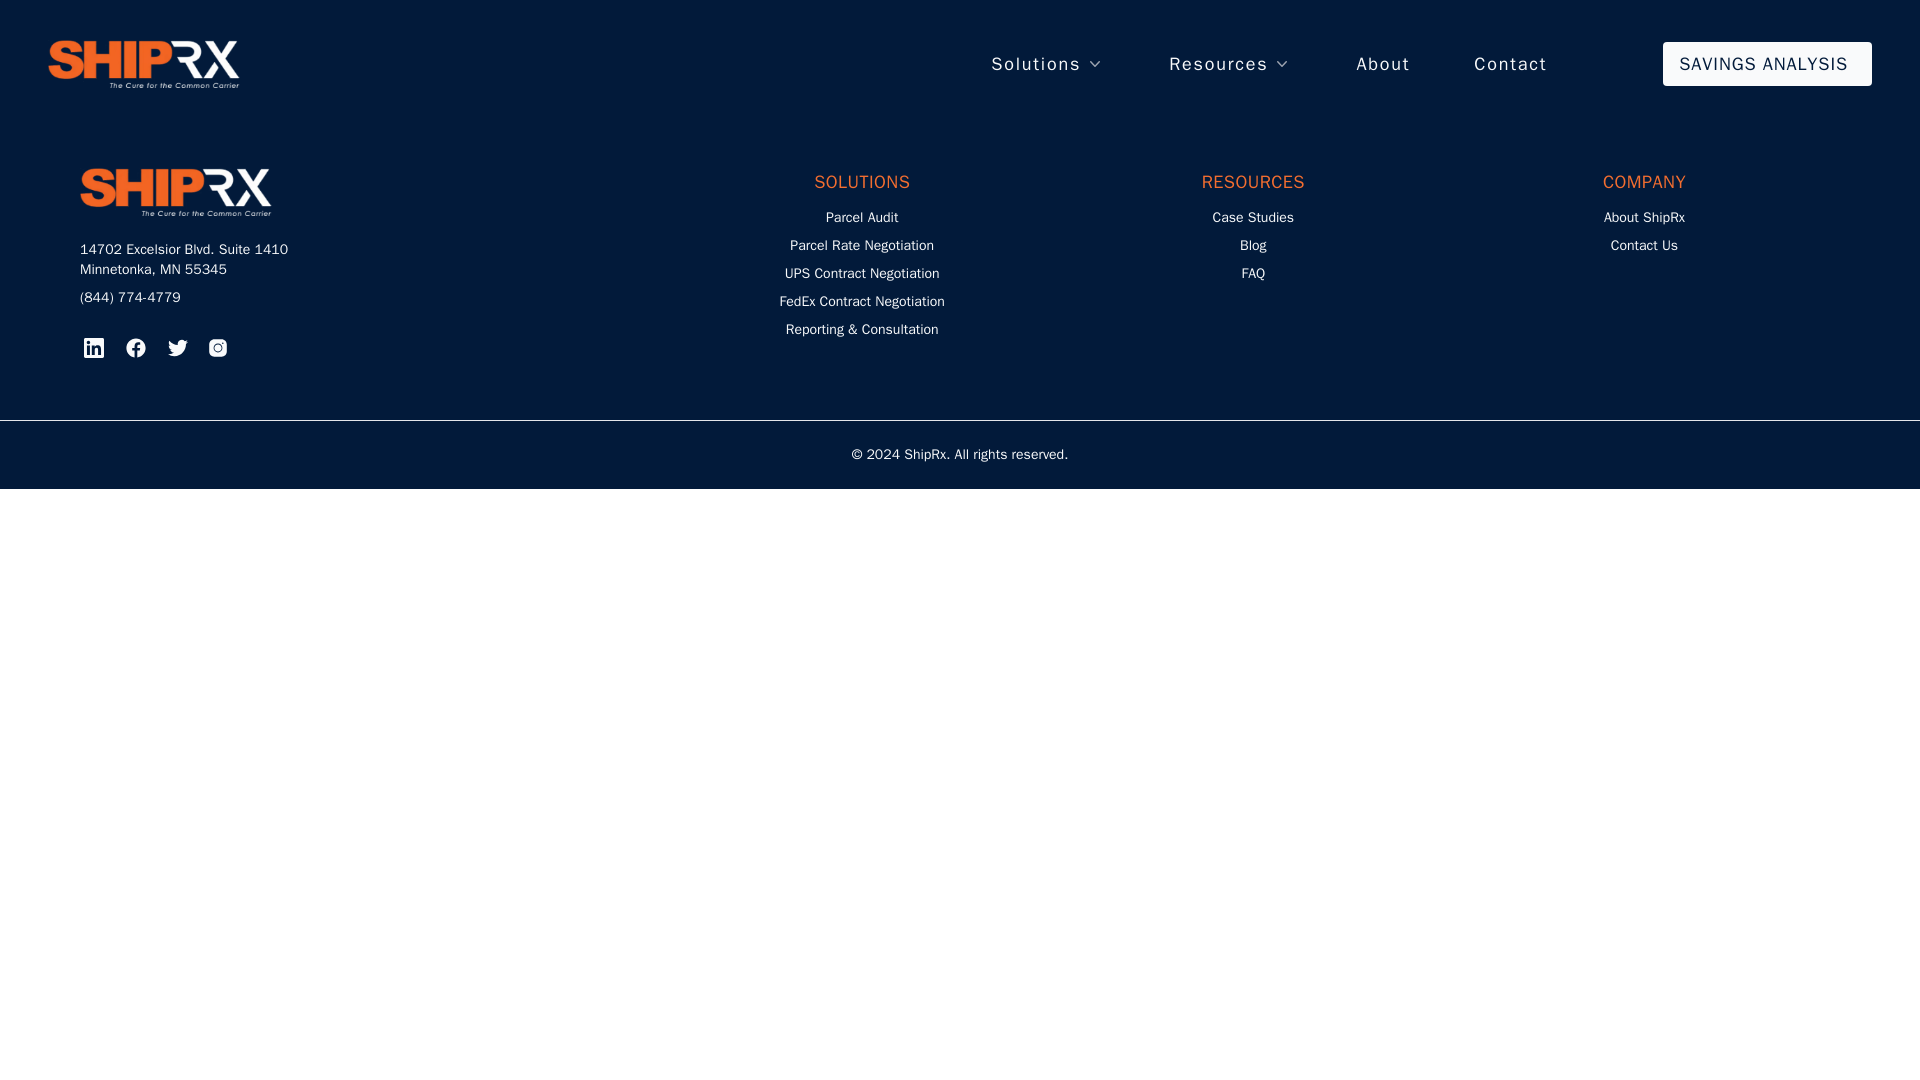 Image resolution: width=1920 pixels, height=1080 pixels. What do you see at coordinates (1230, 63) in the screenshot?
I see `Resources` at bounding box center [1230, 63].